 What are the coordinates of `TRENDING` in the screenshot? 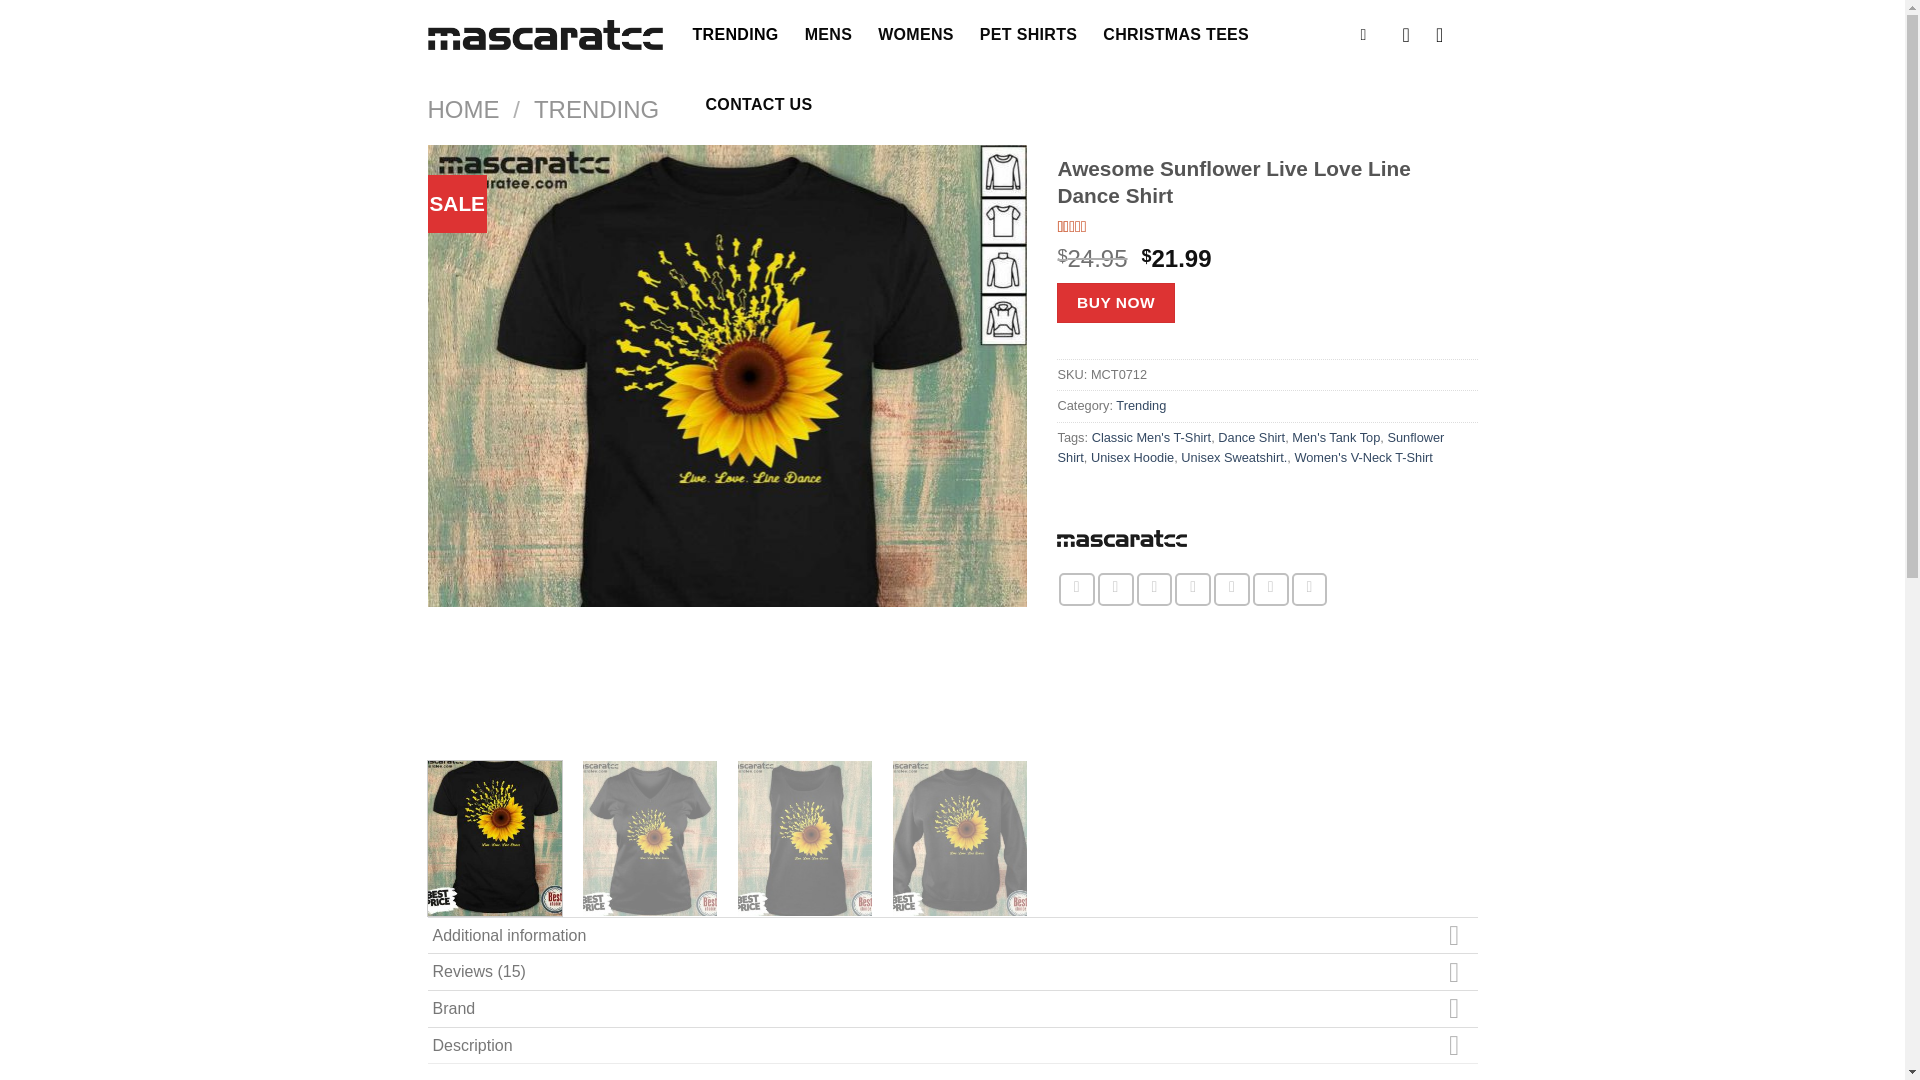 It's located at (596, 110).